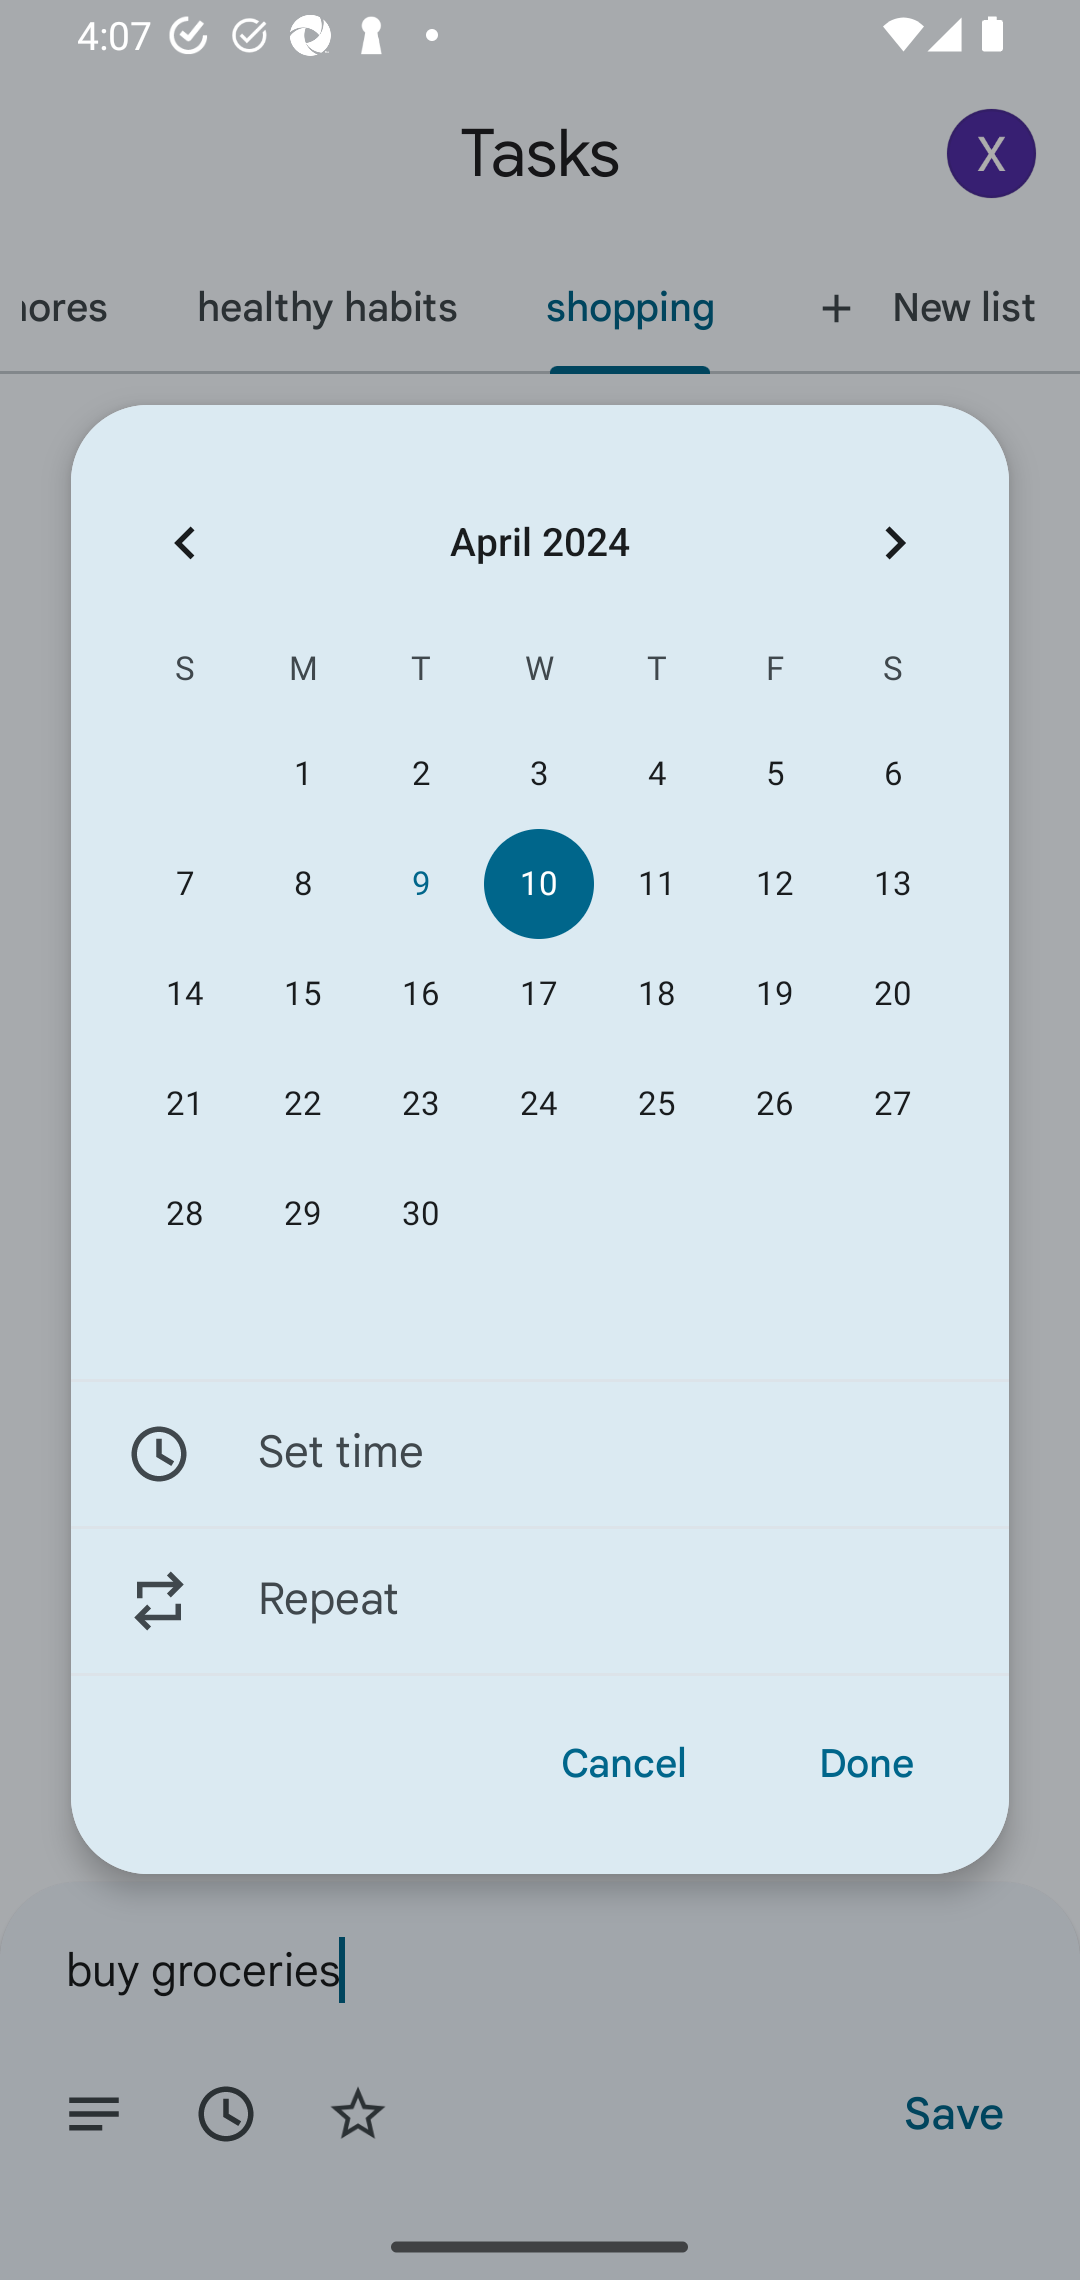 The height and width of the screenshot is (2280, 1080). What do you see at coordinates (185, 1103) in the screenshot?
I see `21 21 April 2024` at bounding box center [185, 1103].